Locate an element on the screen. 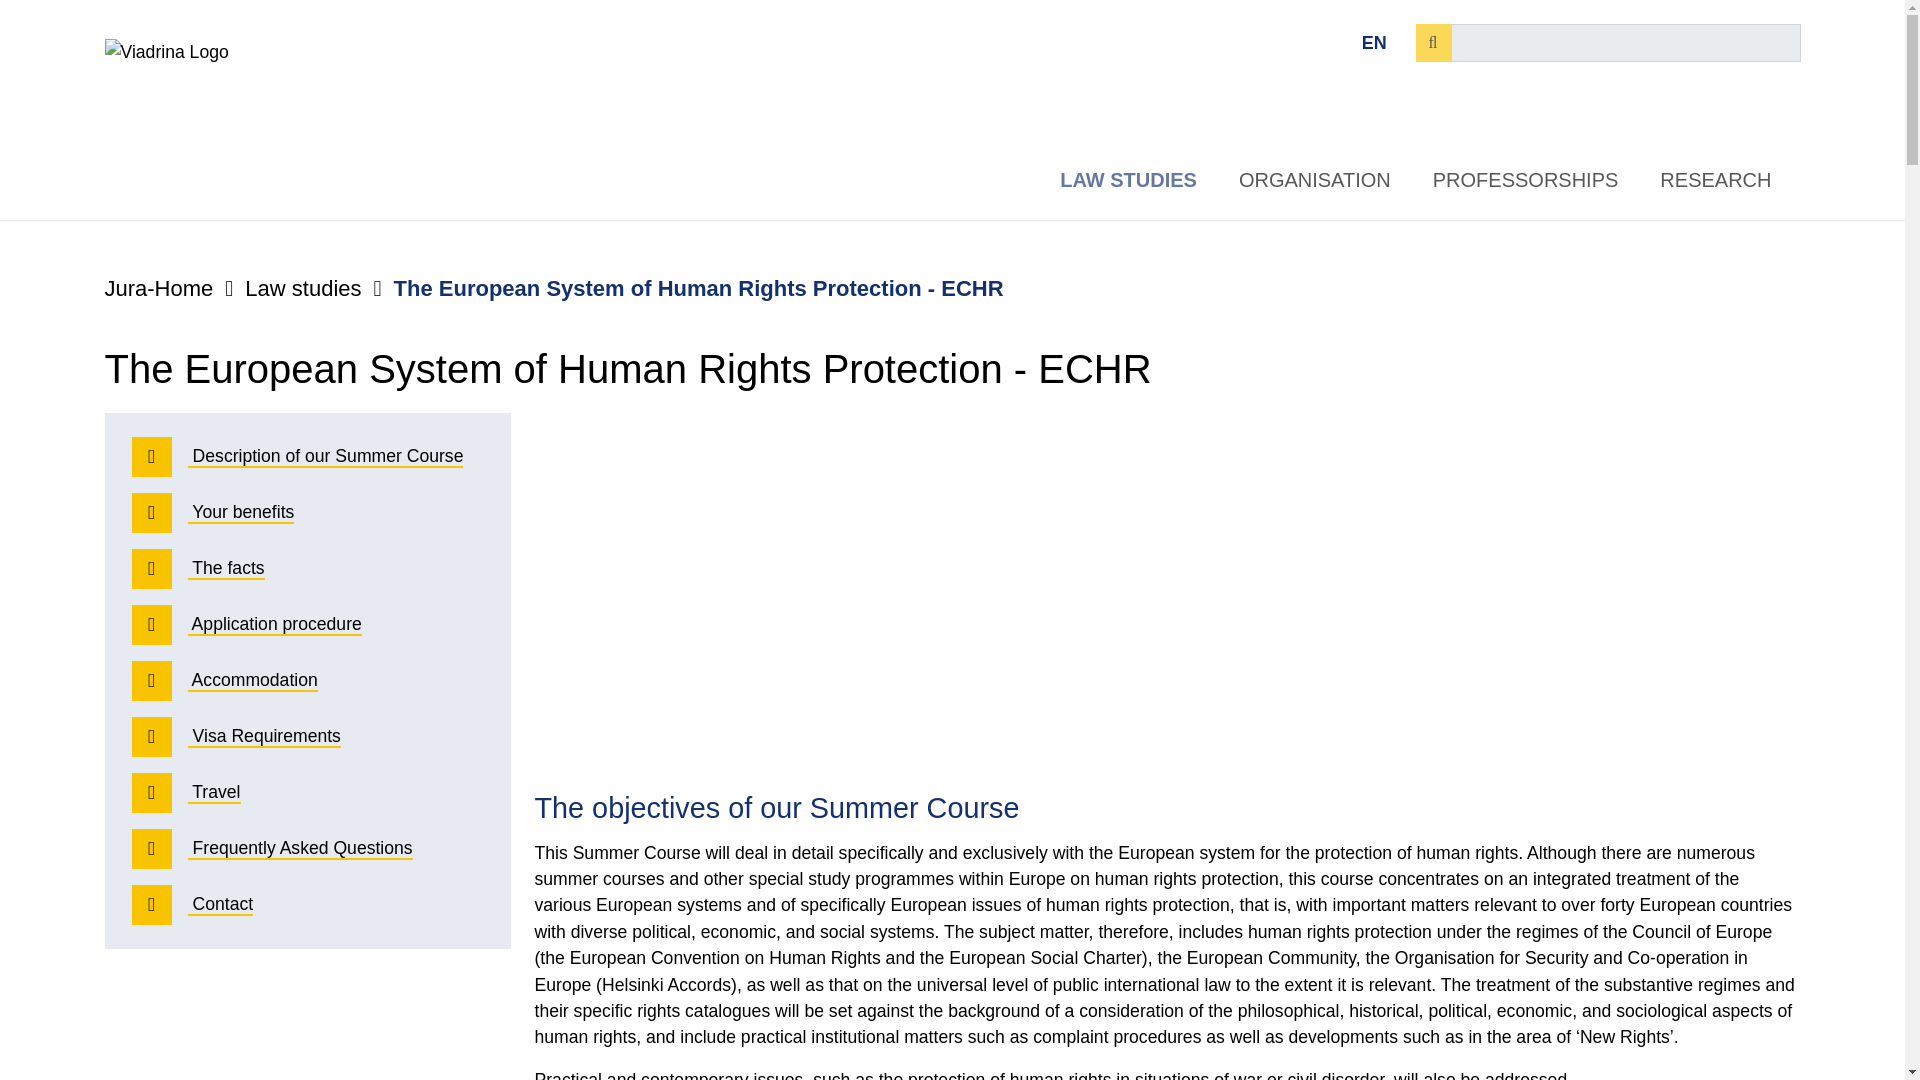 The image size is (1920, 1080). EN is located at coordinates (1374, 42).